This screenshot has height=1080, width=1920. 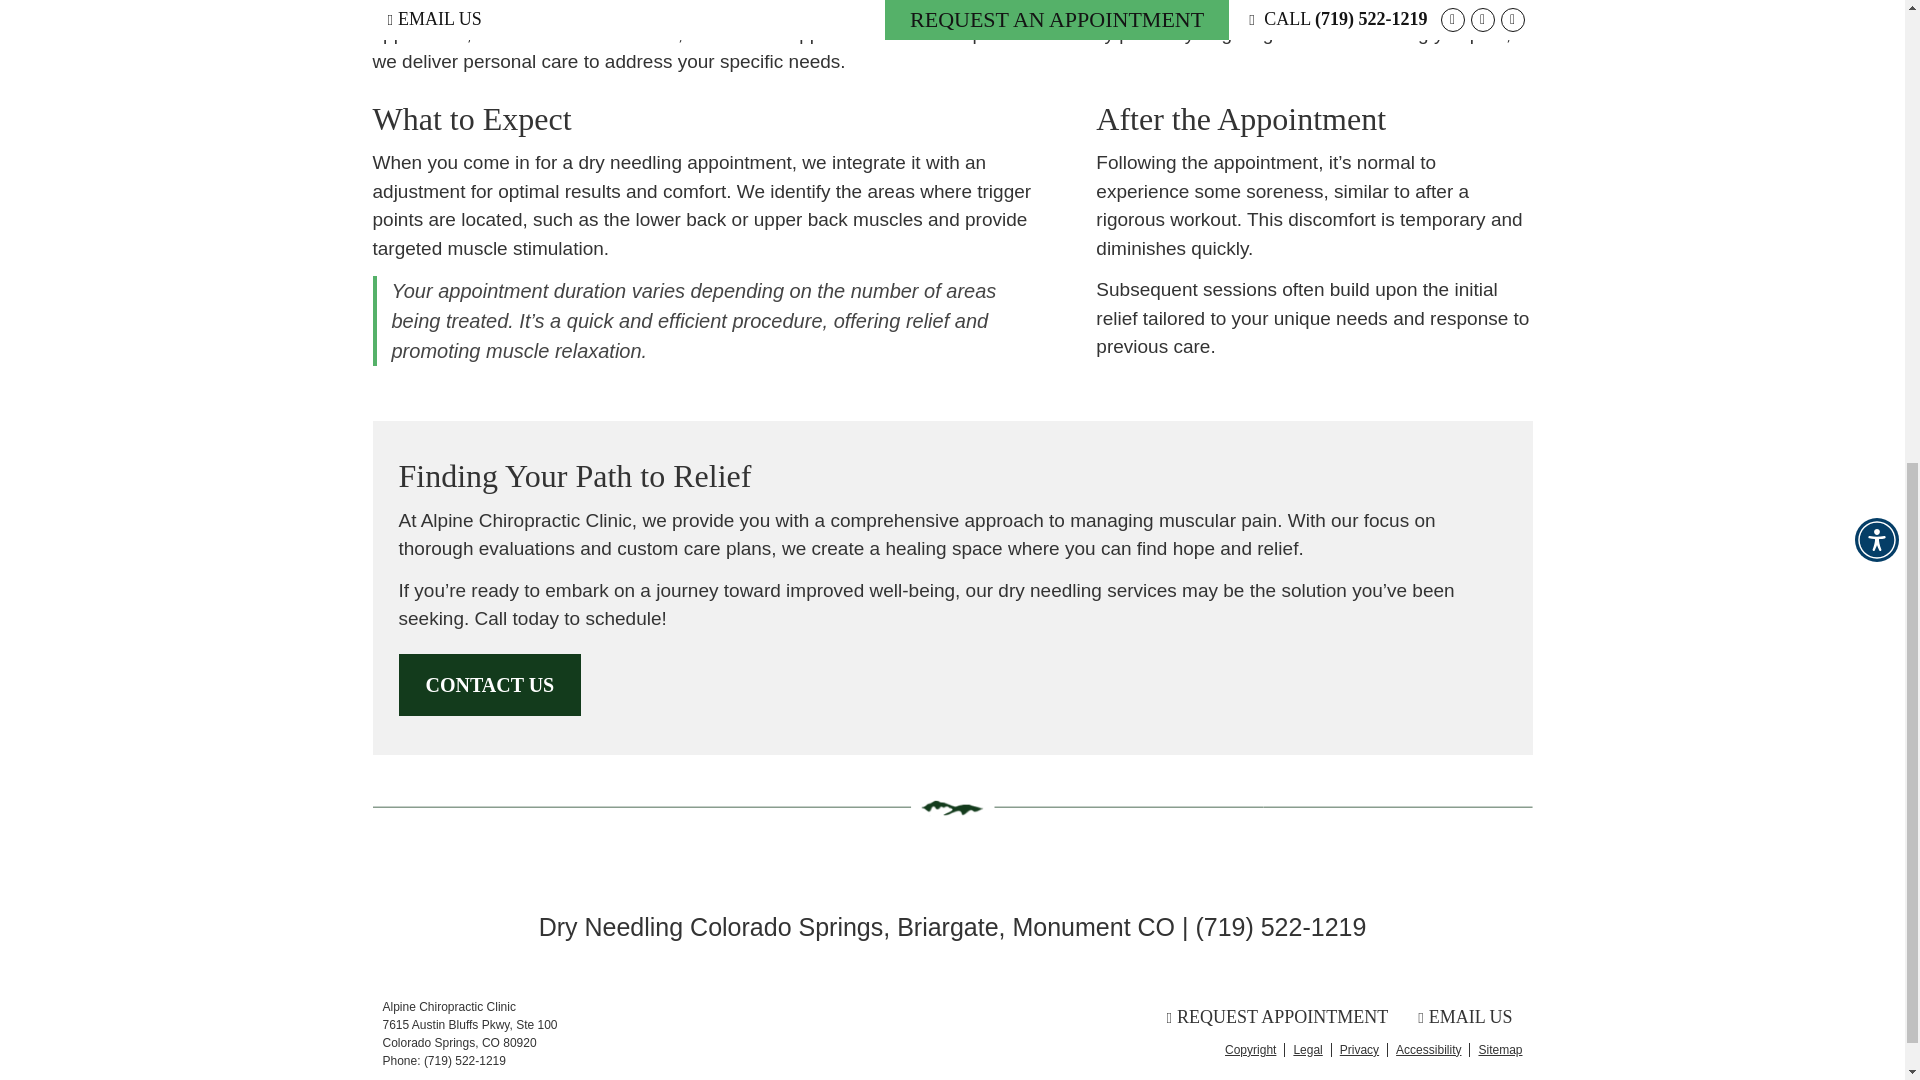 I want to click on CONTACT US, so click(x=489, y=686).